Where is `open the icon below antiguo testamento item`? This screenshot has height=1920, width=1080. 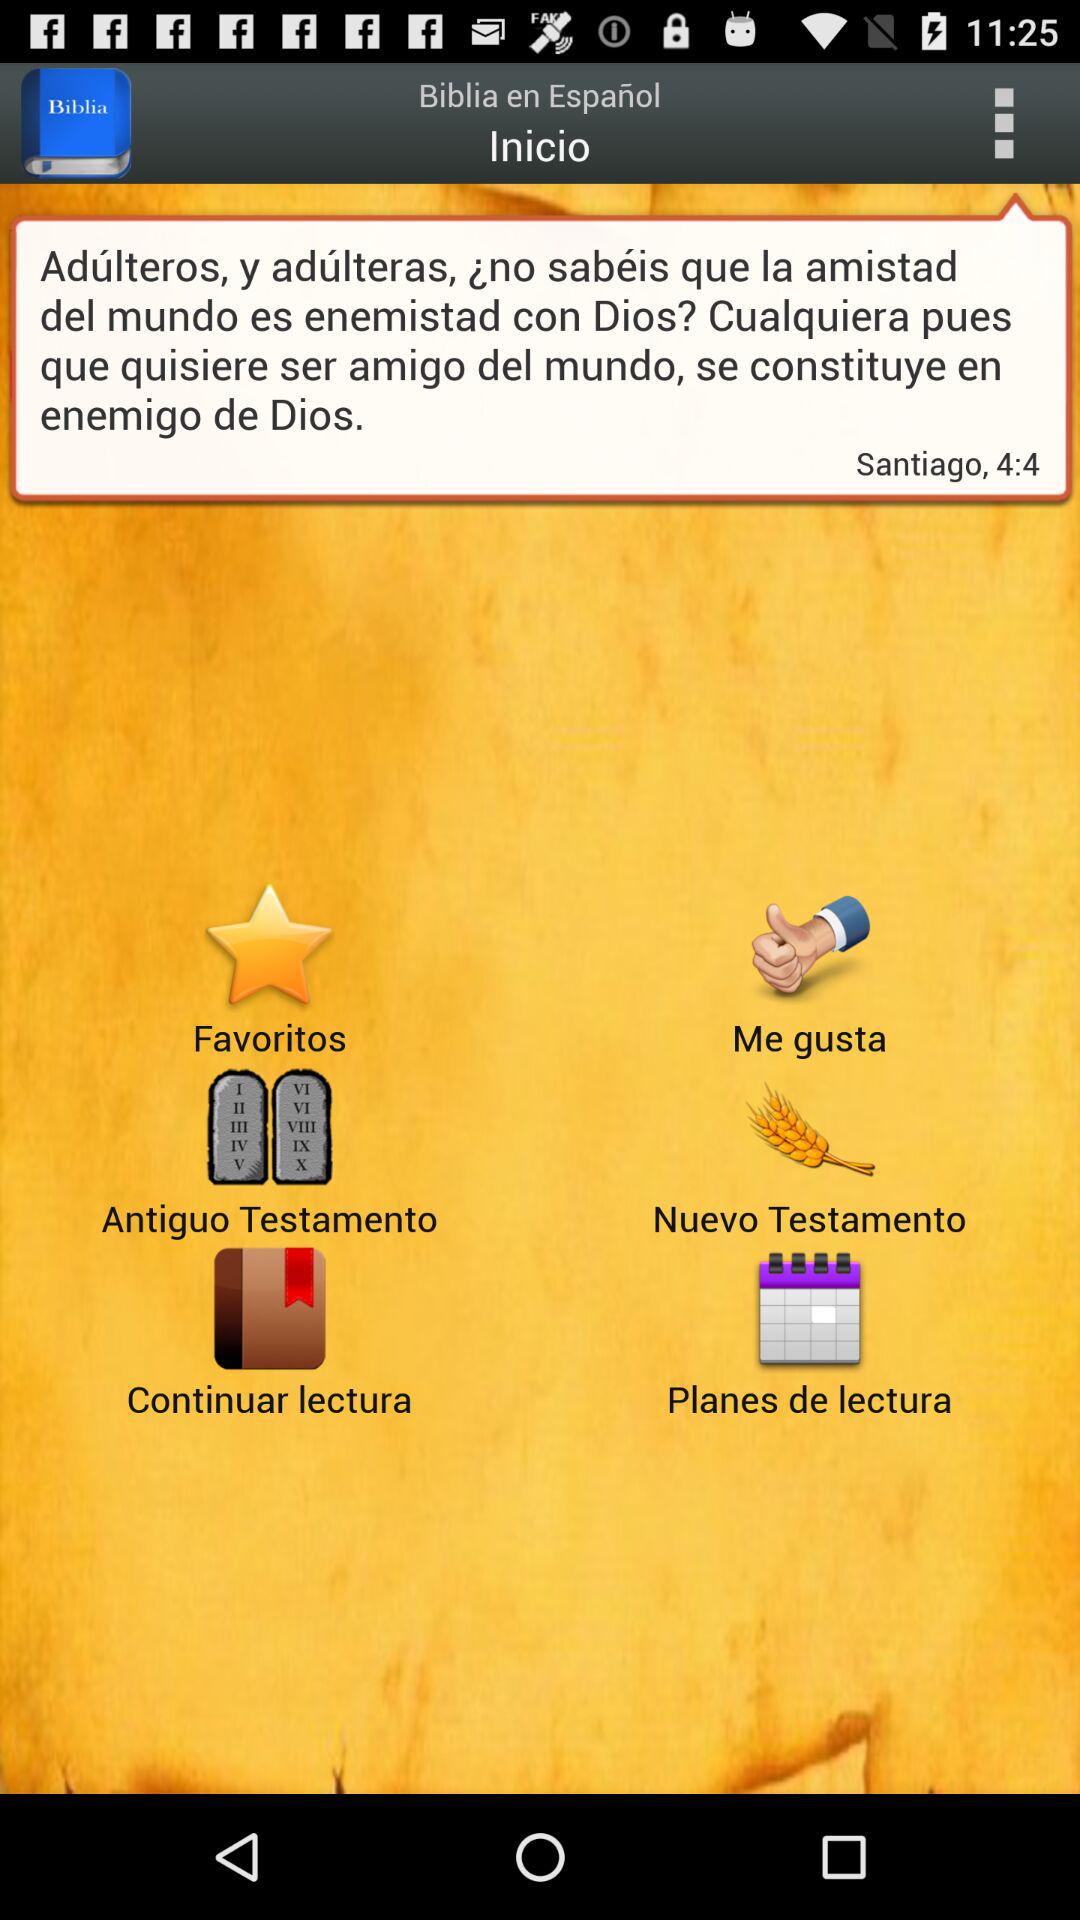
open the icon below antiguo testamento item is located at coordinates (270, 1308).